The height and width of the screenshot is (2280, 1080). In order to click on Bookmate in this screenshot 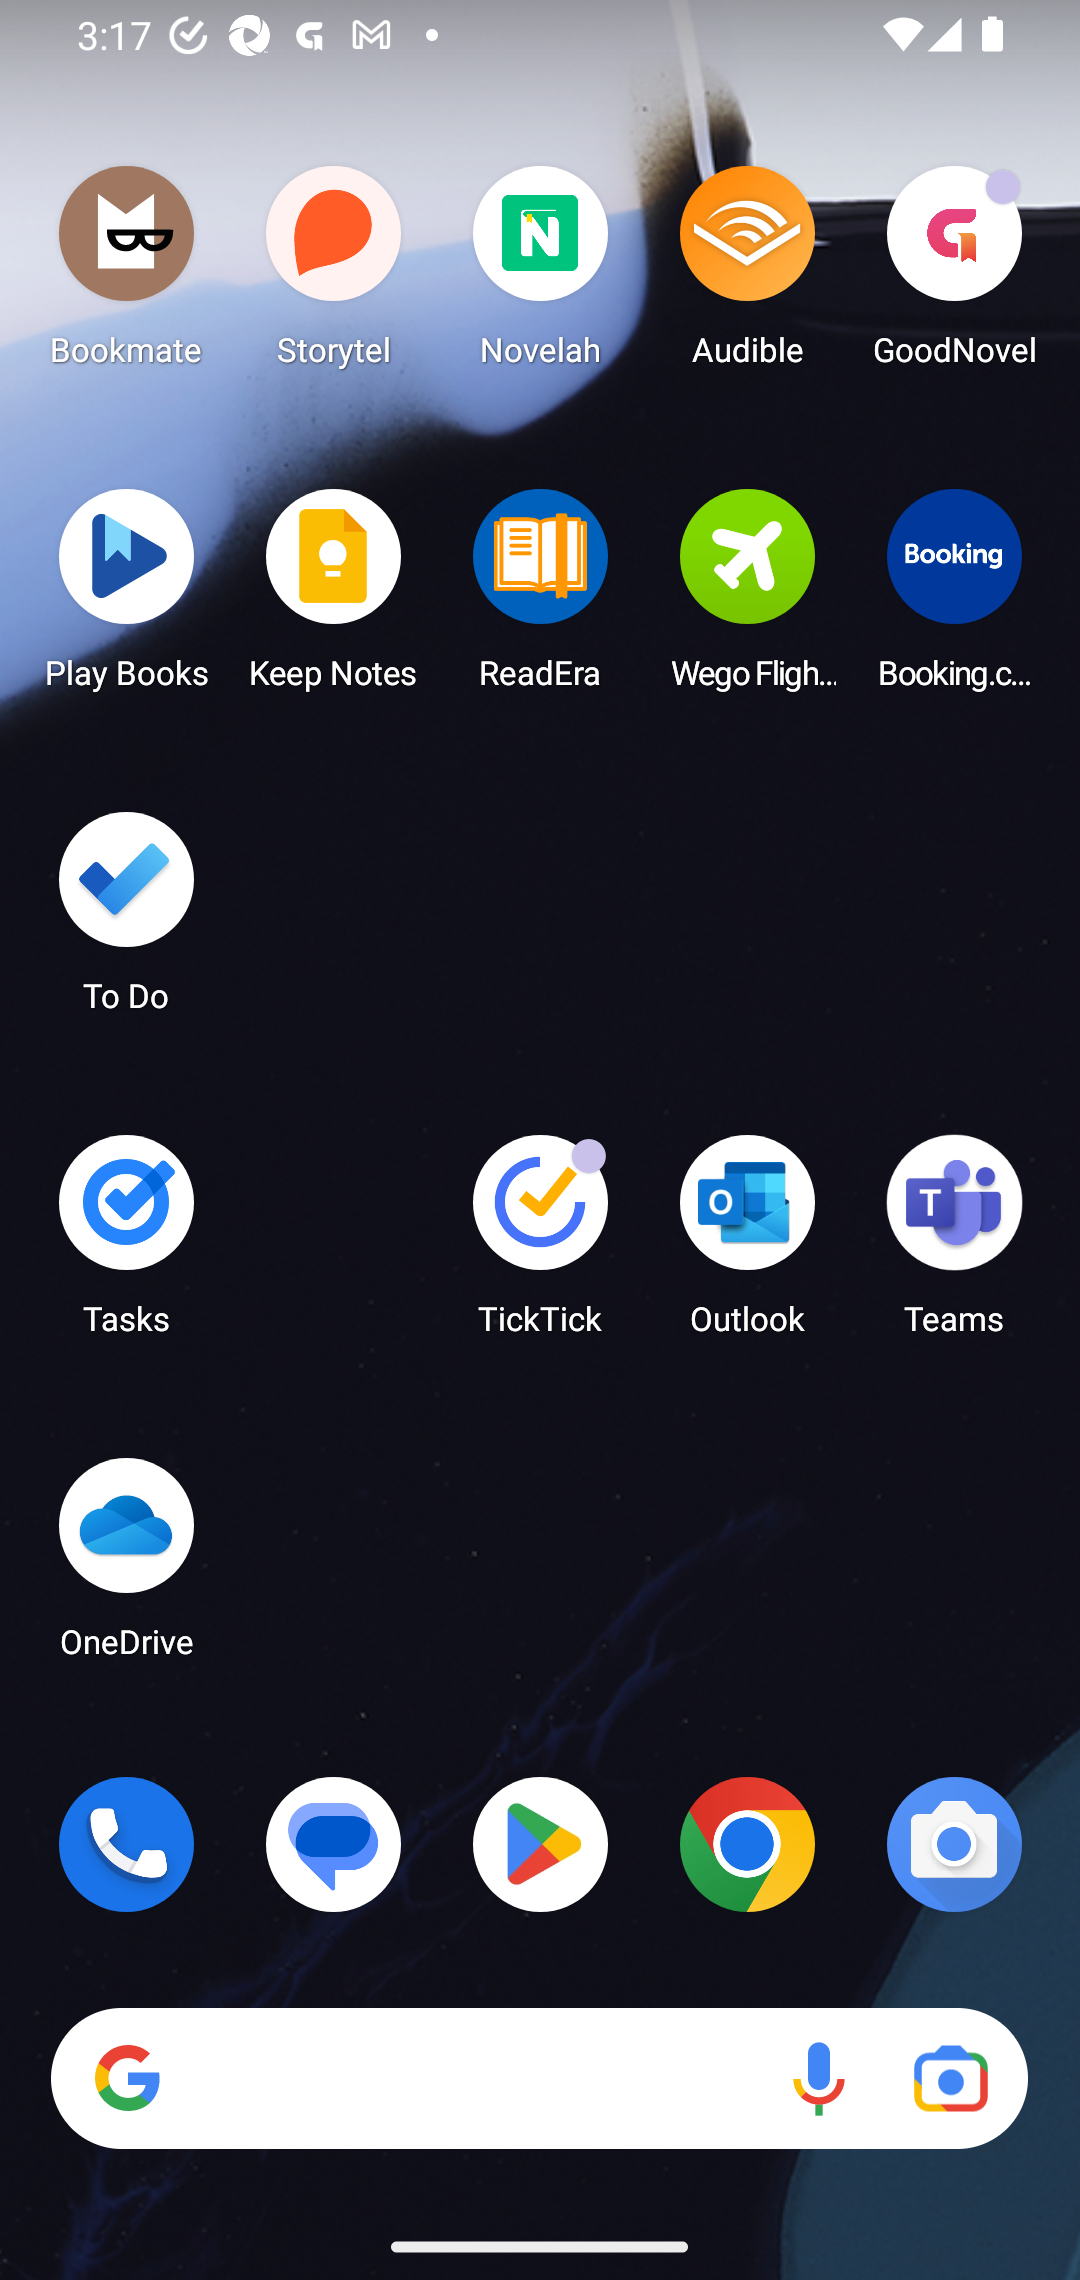, I will do `click(126, 274)`.